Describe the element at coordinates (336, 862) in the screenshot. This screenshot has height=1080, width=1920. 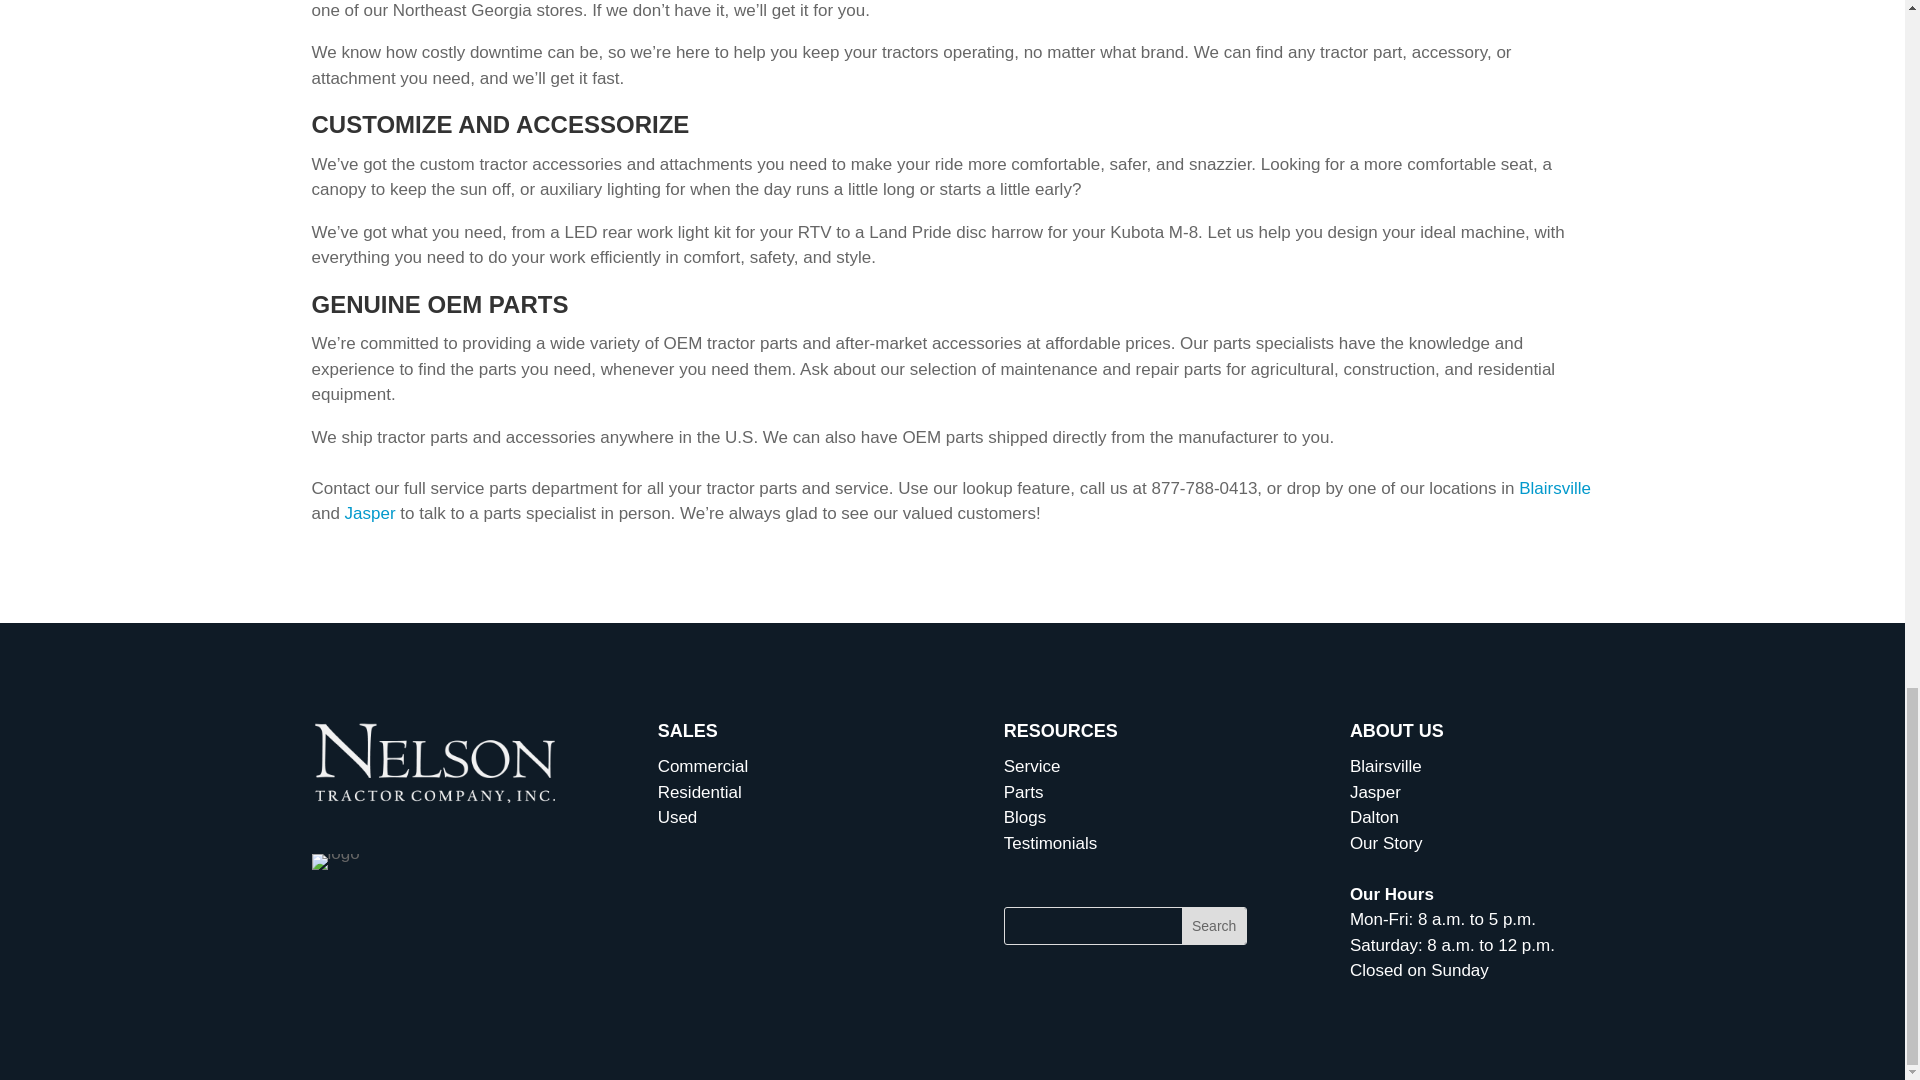
I see `logo` at that location.